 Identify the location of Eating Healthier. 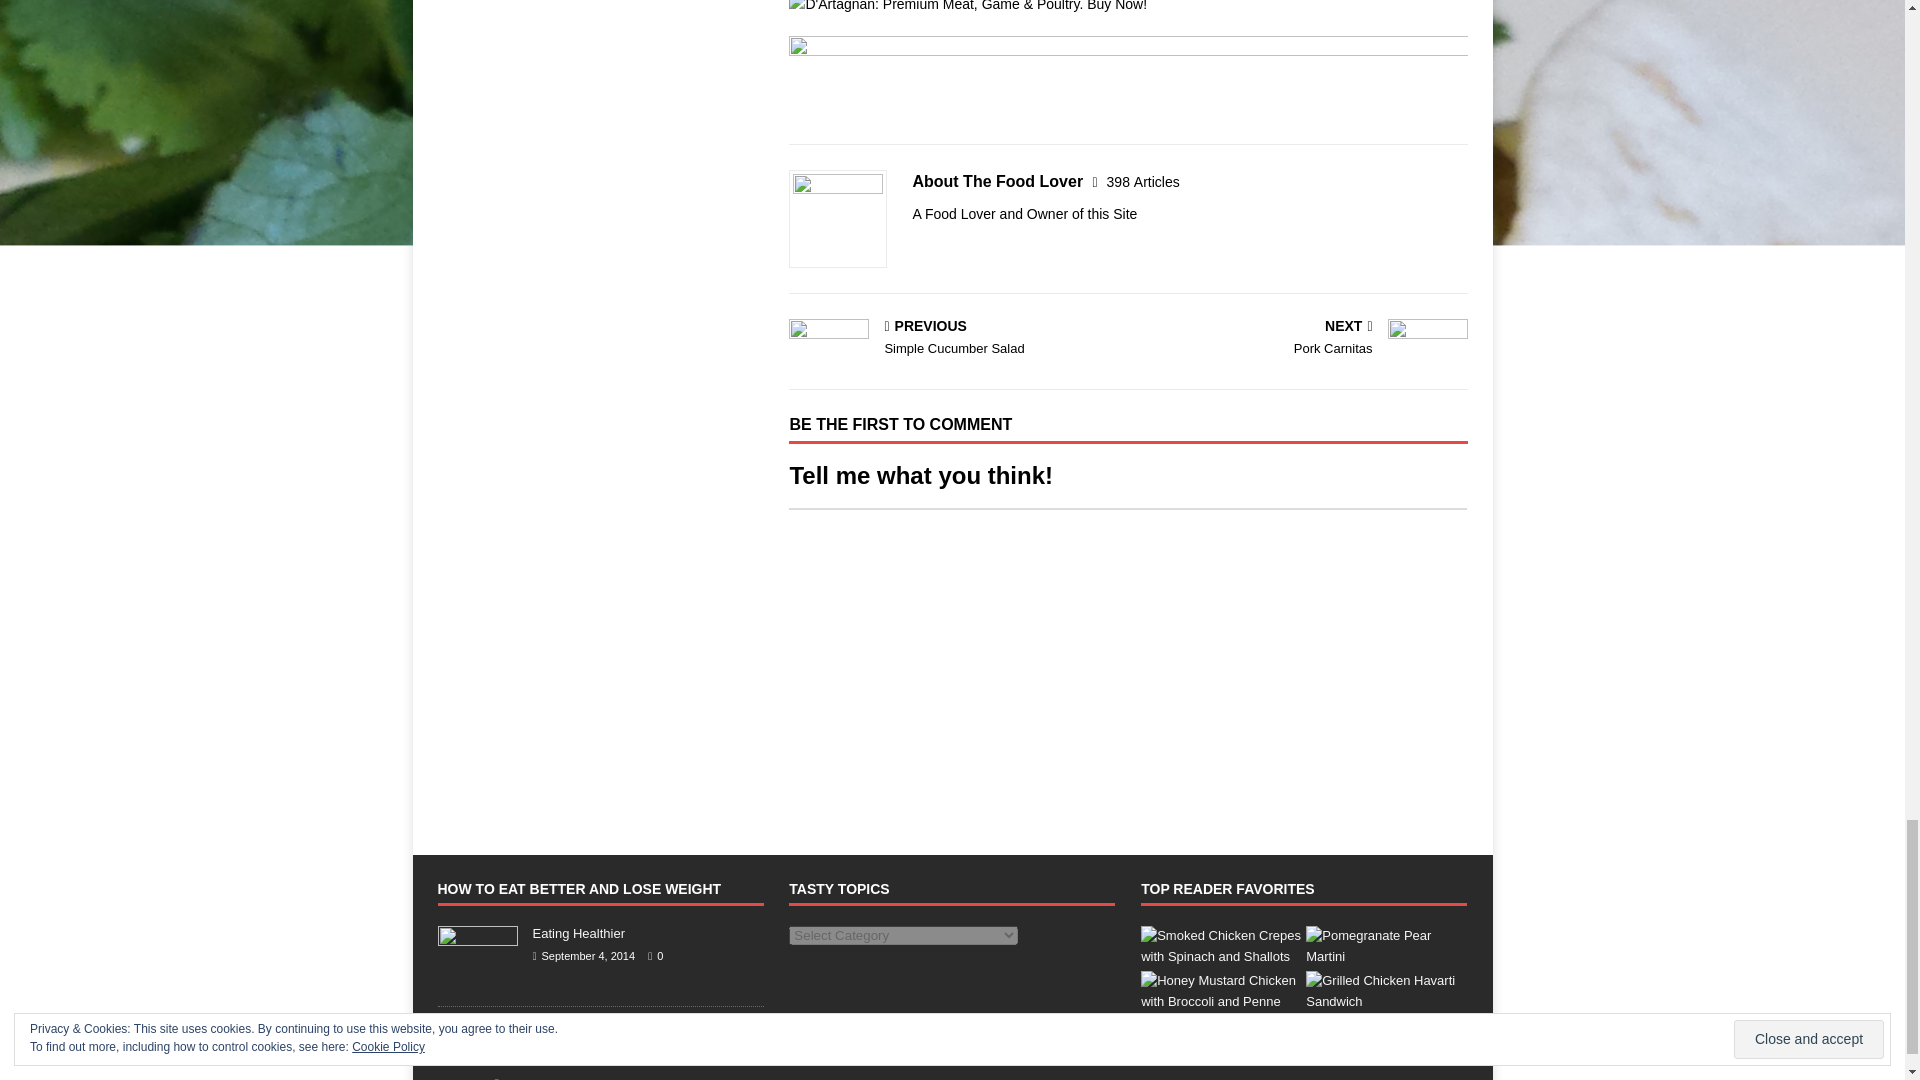
(478, 974).